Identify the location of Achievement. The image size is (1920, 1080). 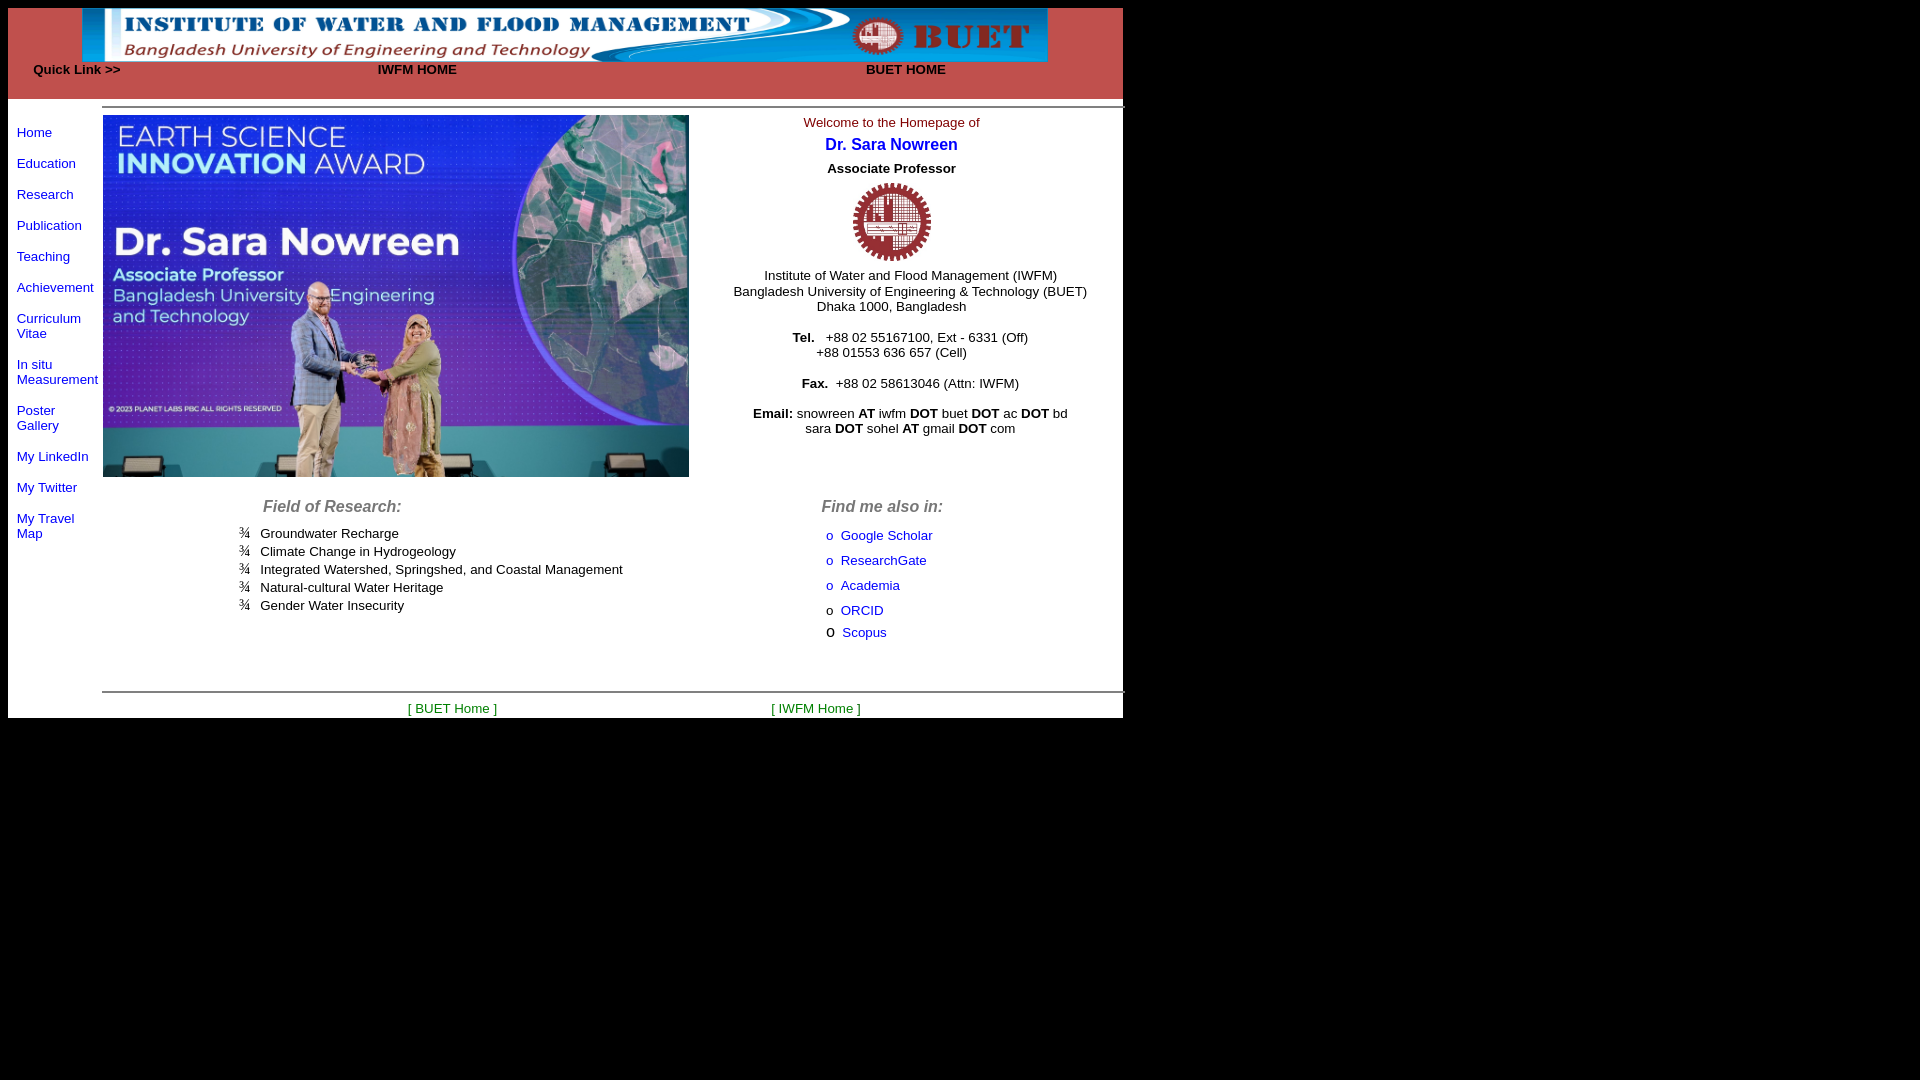
(56, 288).